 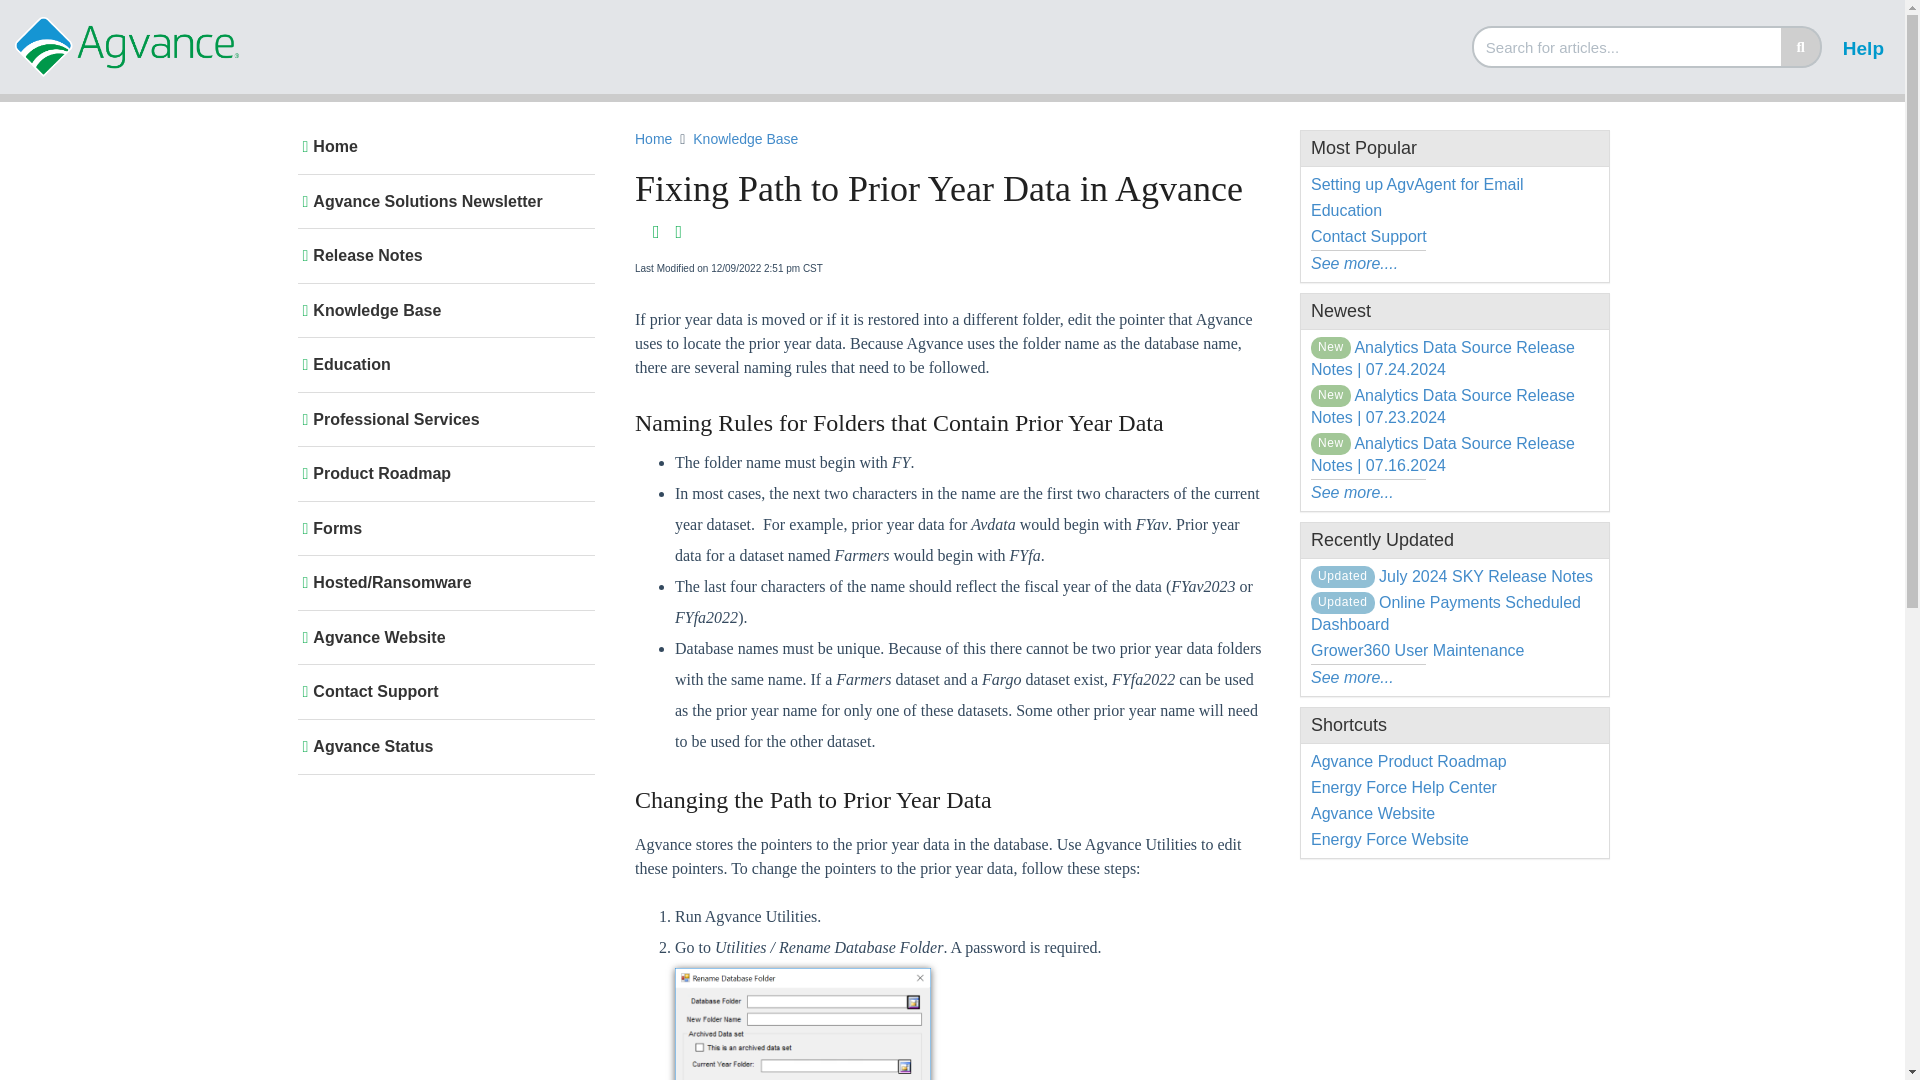 I want to click on Agvance Status, so click(x=442, y=746).